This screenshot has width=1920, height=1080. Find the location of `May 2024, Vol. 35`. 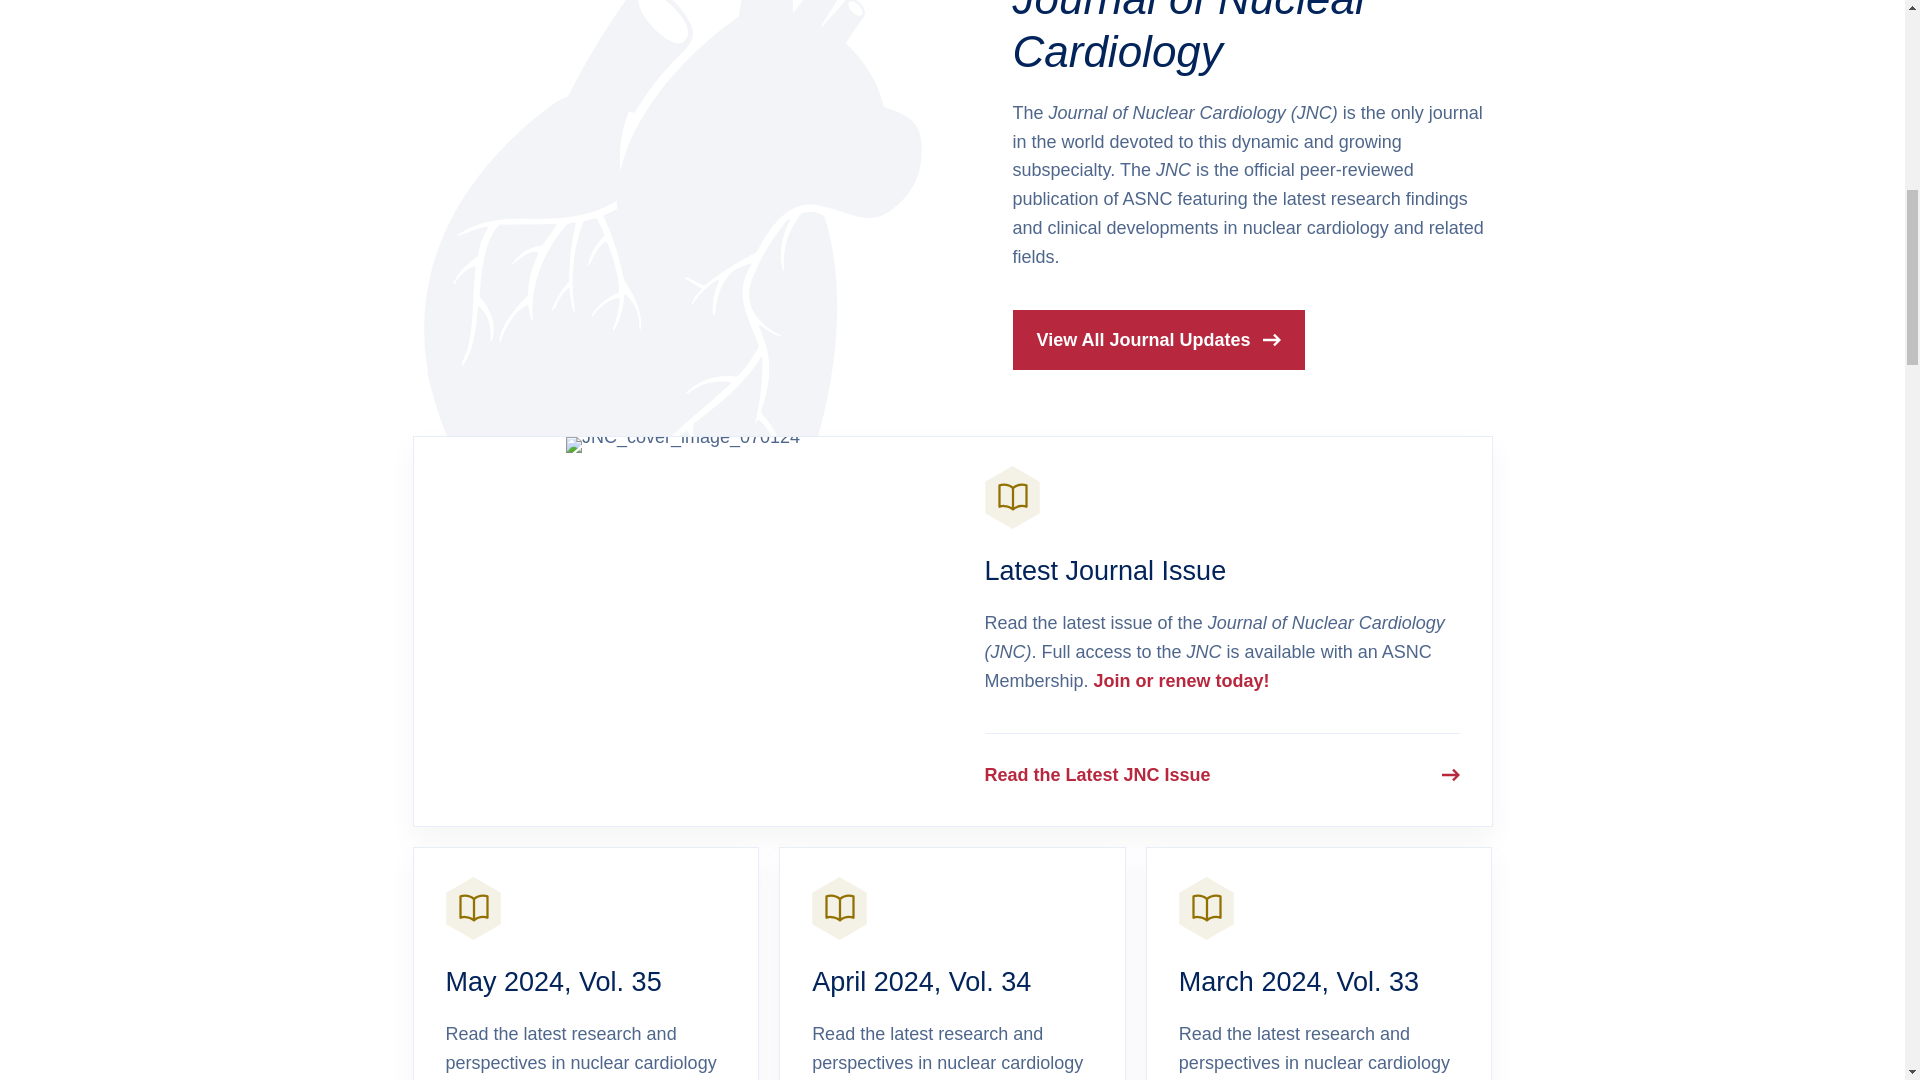

May 2024, Vol. 35 is located at coordinates (554, 981).